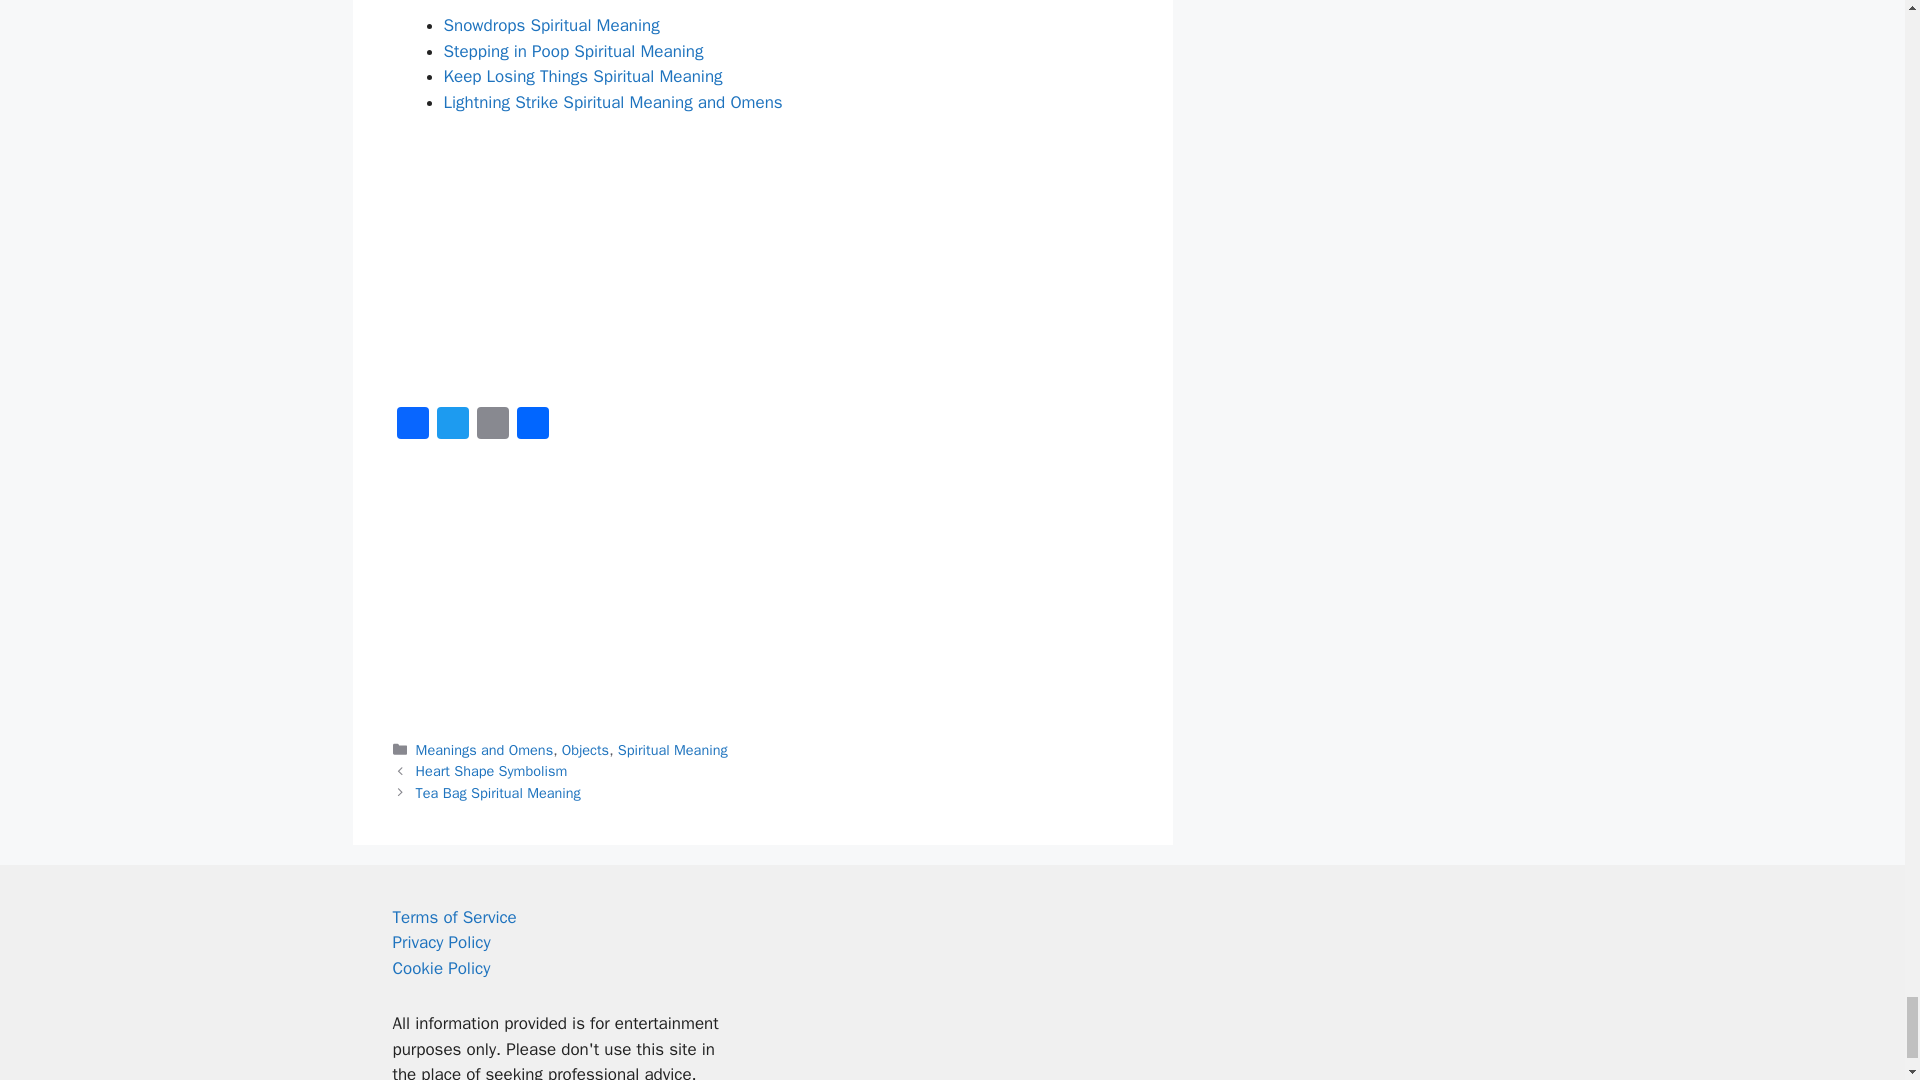 This screenshot has height=1080, width=1920. Describe the element at coordinates (492, 426) in the screenshot. I see `Email` at that location.